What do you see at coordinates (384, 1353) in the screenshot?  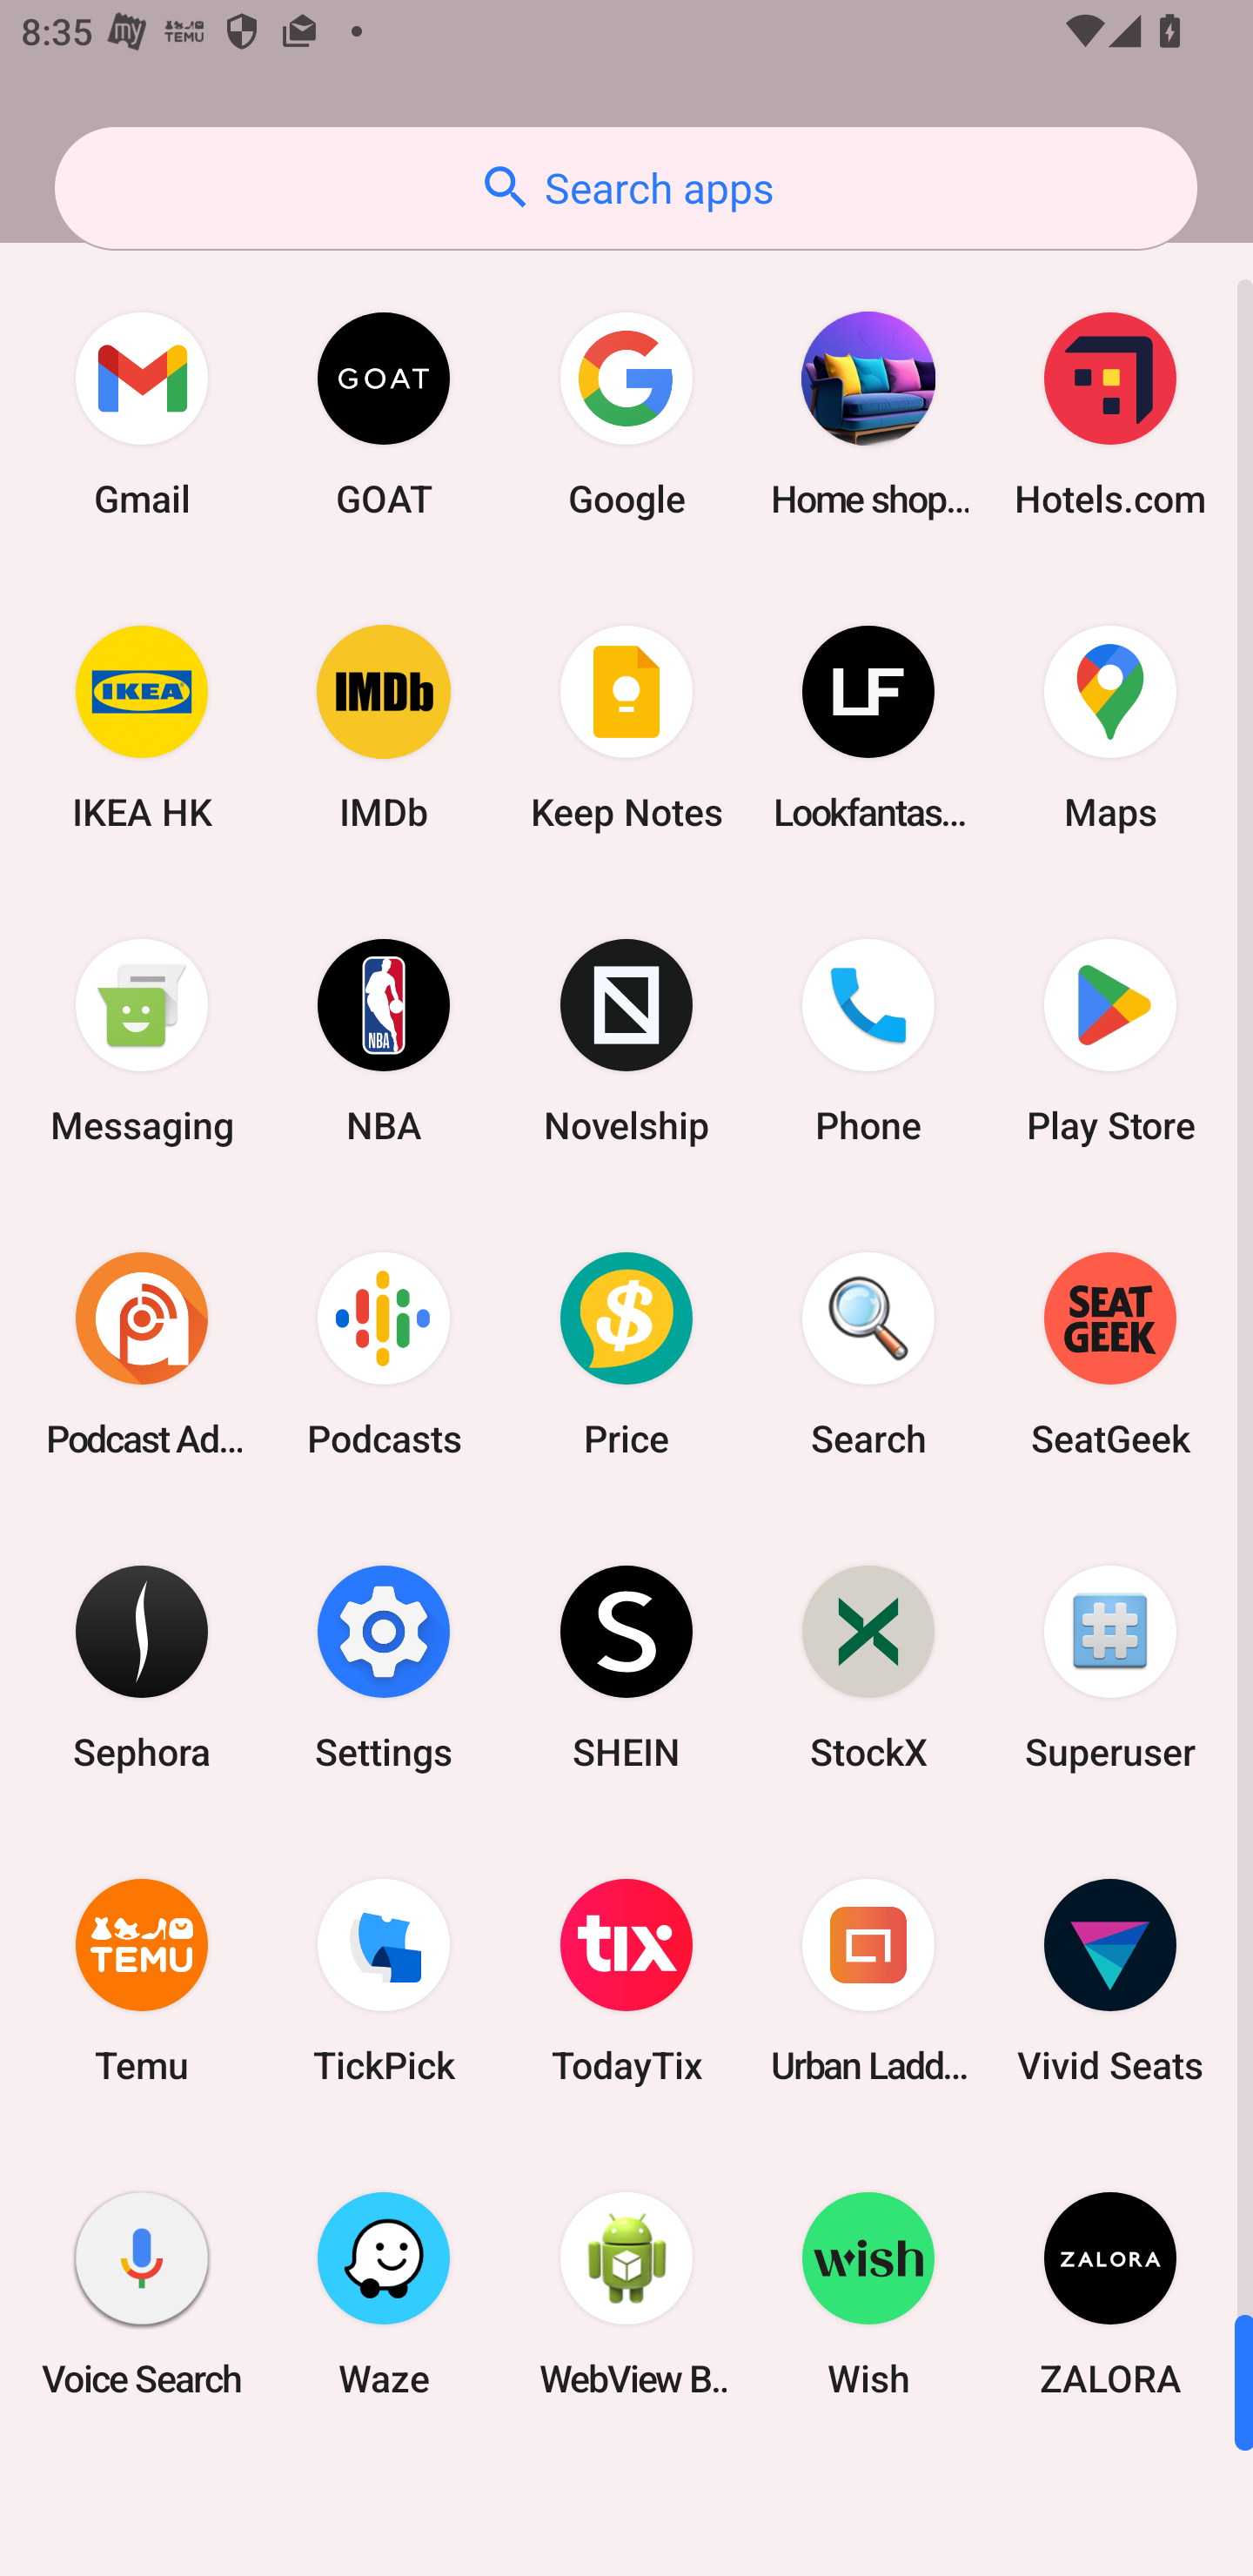 I see `Podcasts` at bounding box center [384, 1353].